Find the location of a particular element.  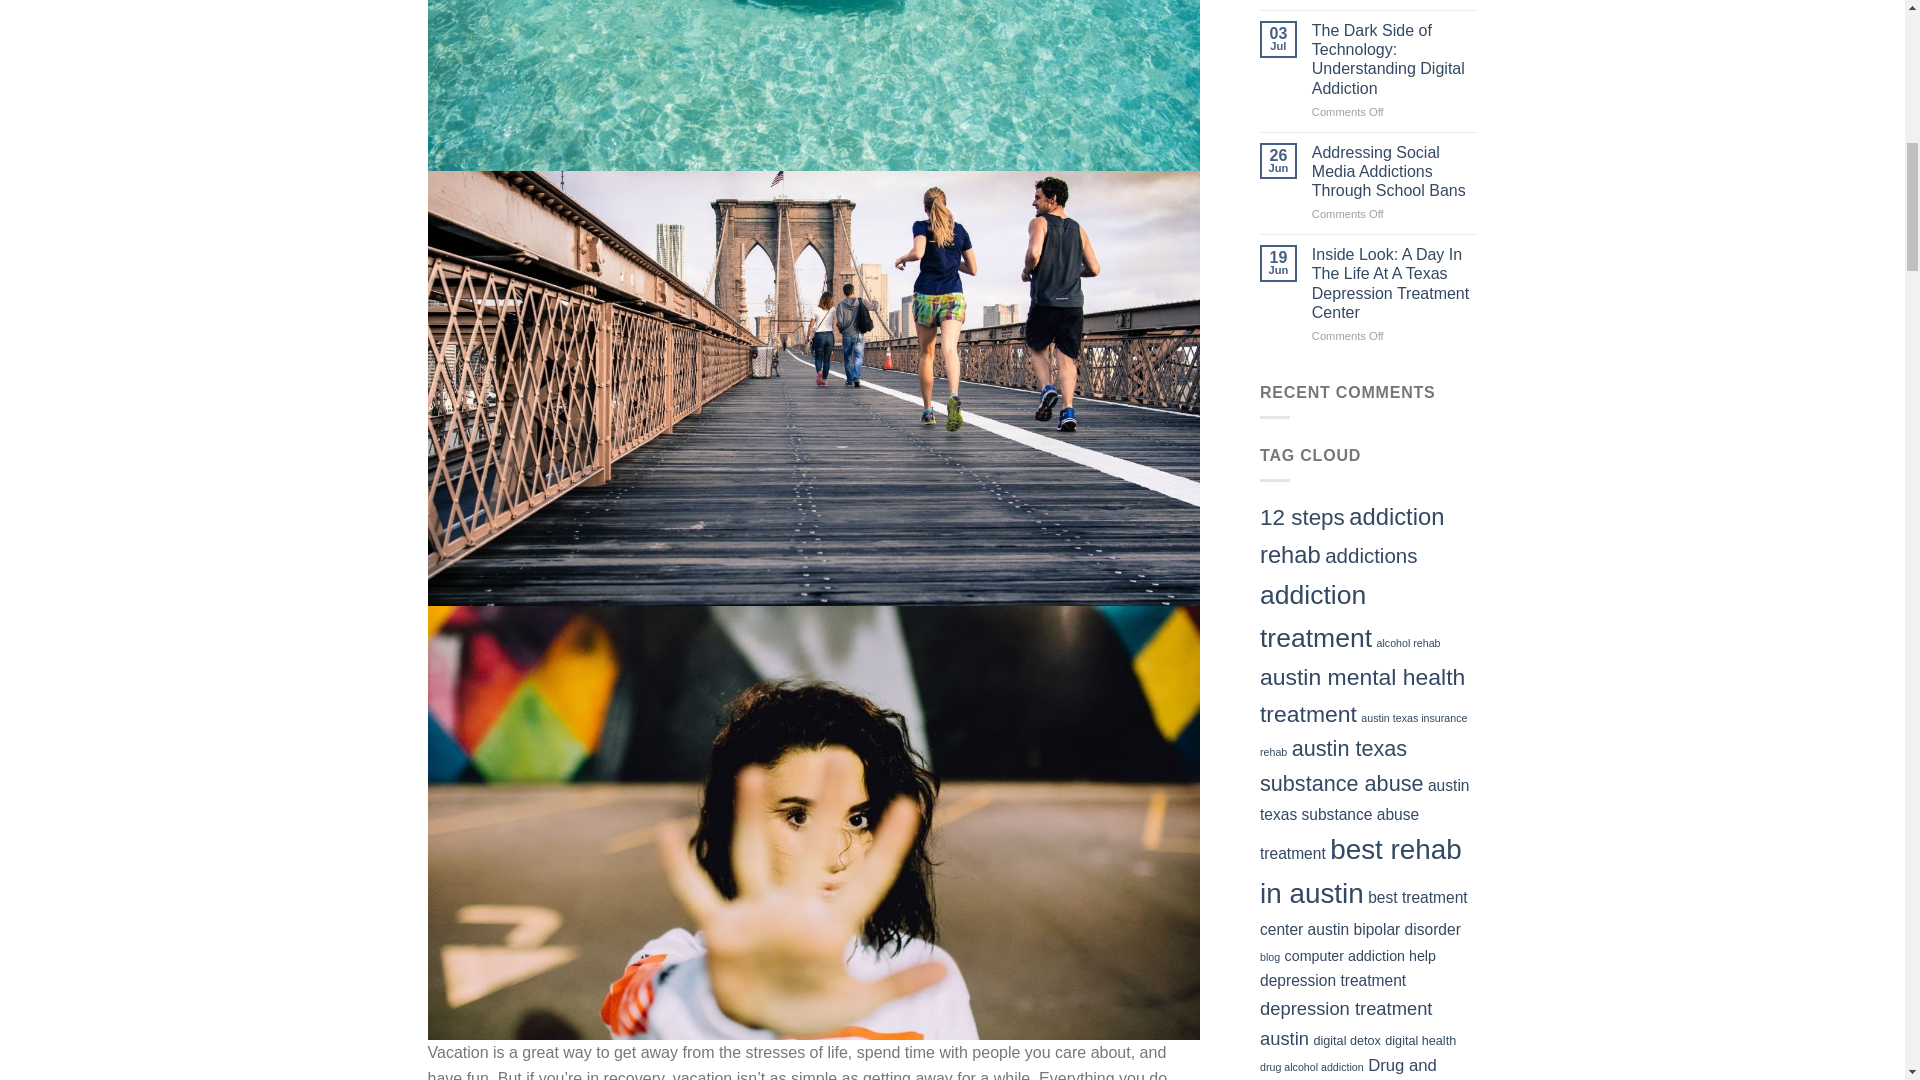

The Dark Side of Technology: Understanding Digital Addiction is located at coordinates (1394, 59).